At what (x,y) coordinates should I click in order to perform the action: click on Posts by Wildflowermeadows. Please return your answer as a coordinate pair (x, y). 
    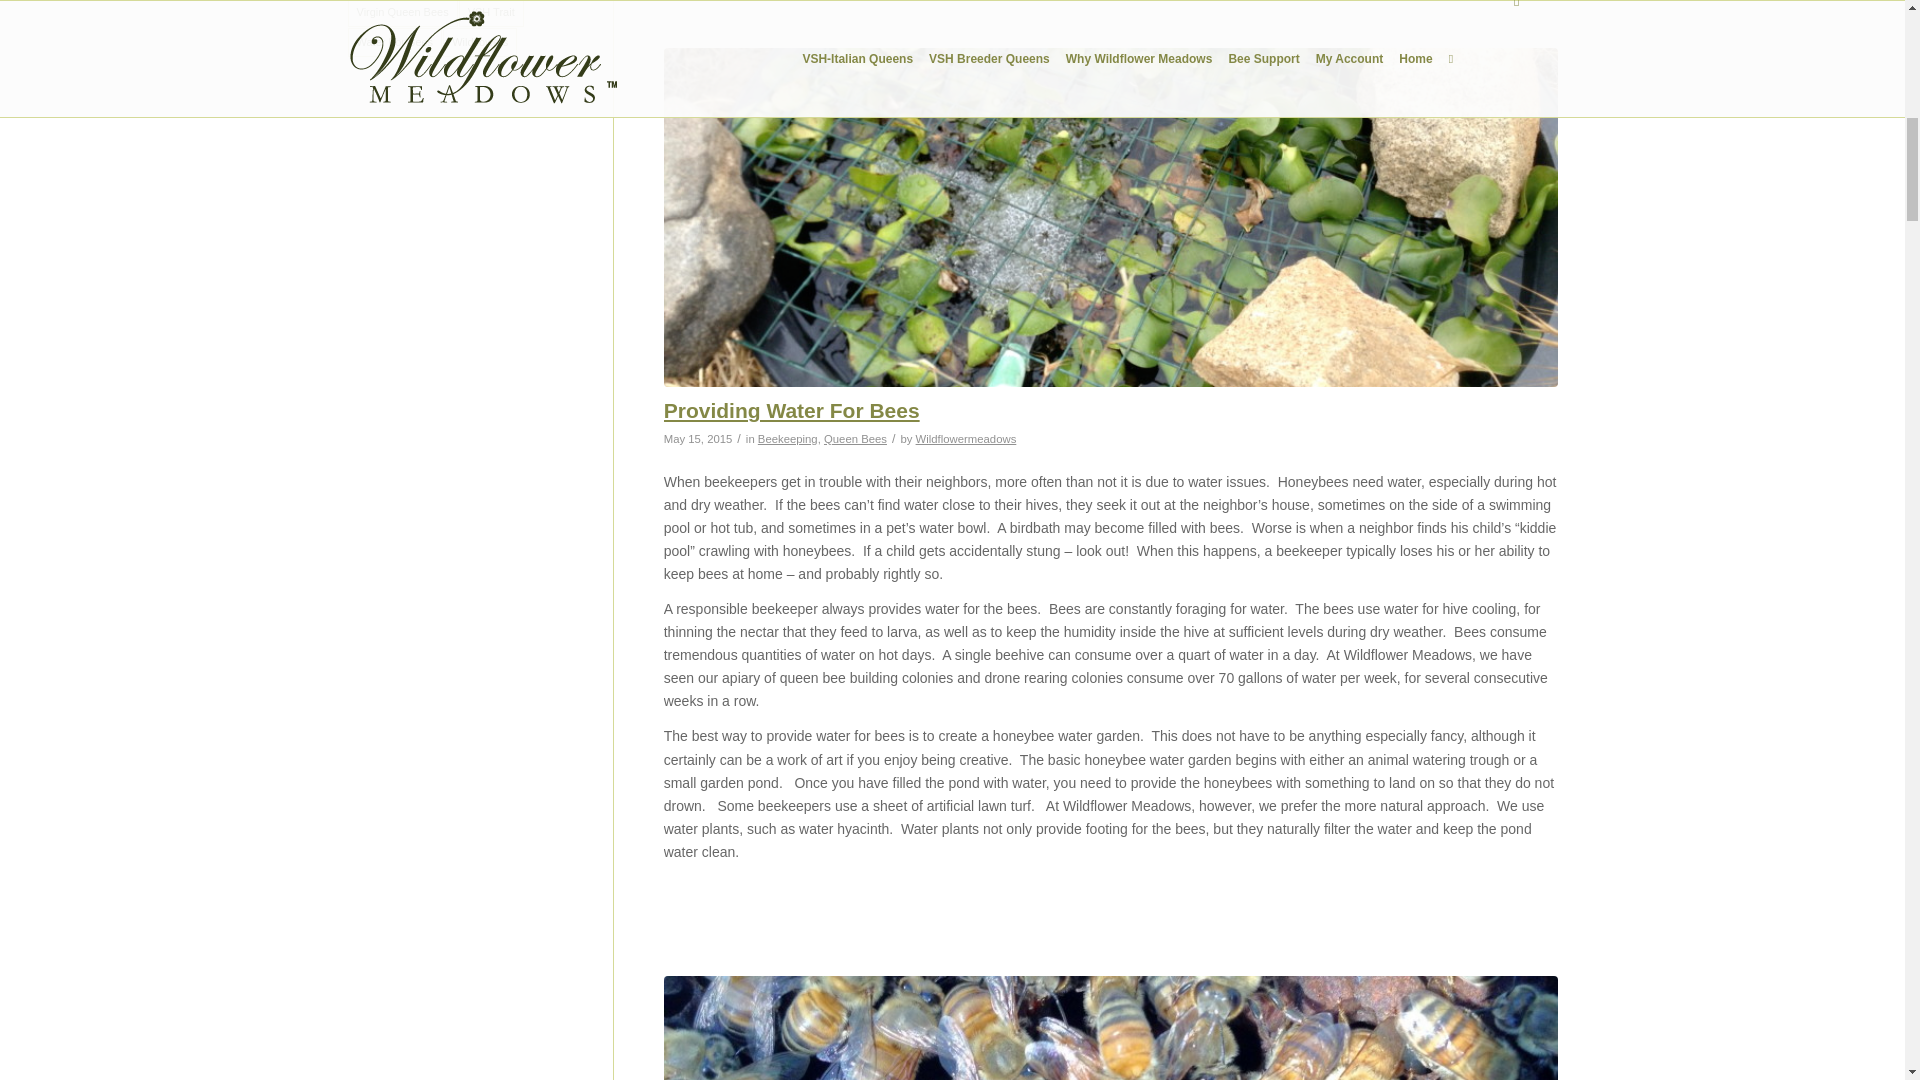
    Looking at the image, I should click on (966, 438).